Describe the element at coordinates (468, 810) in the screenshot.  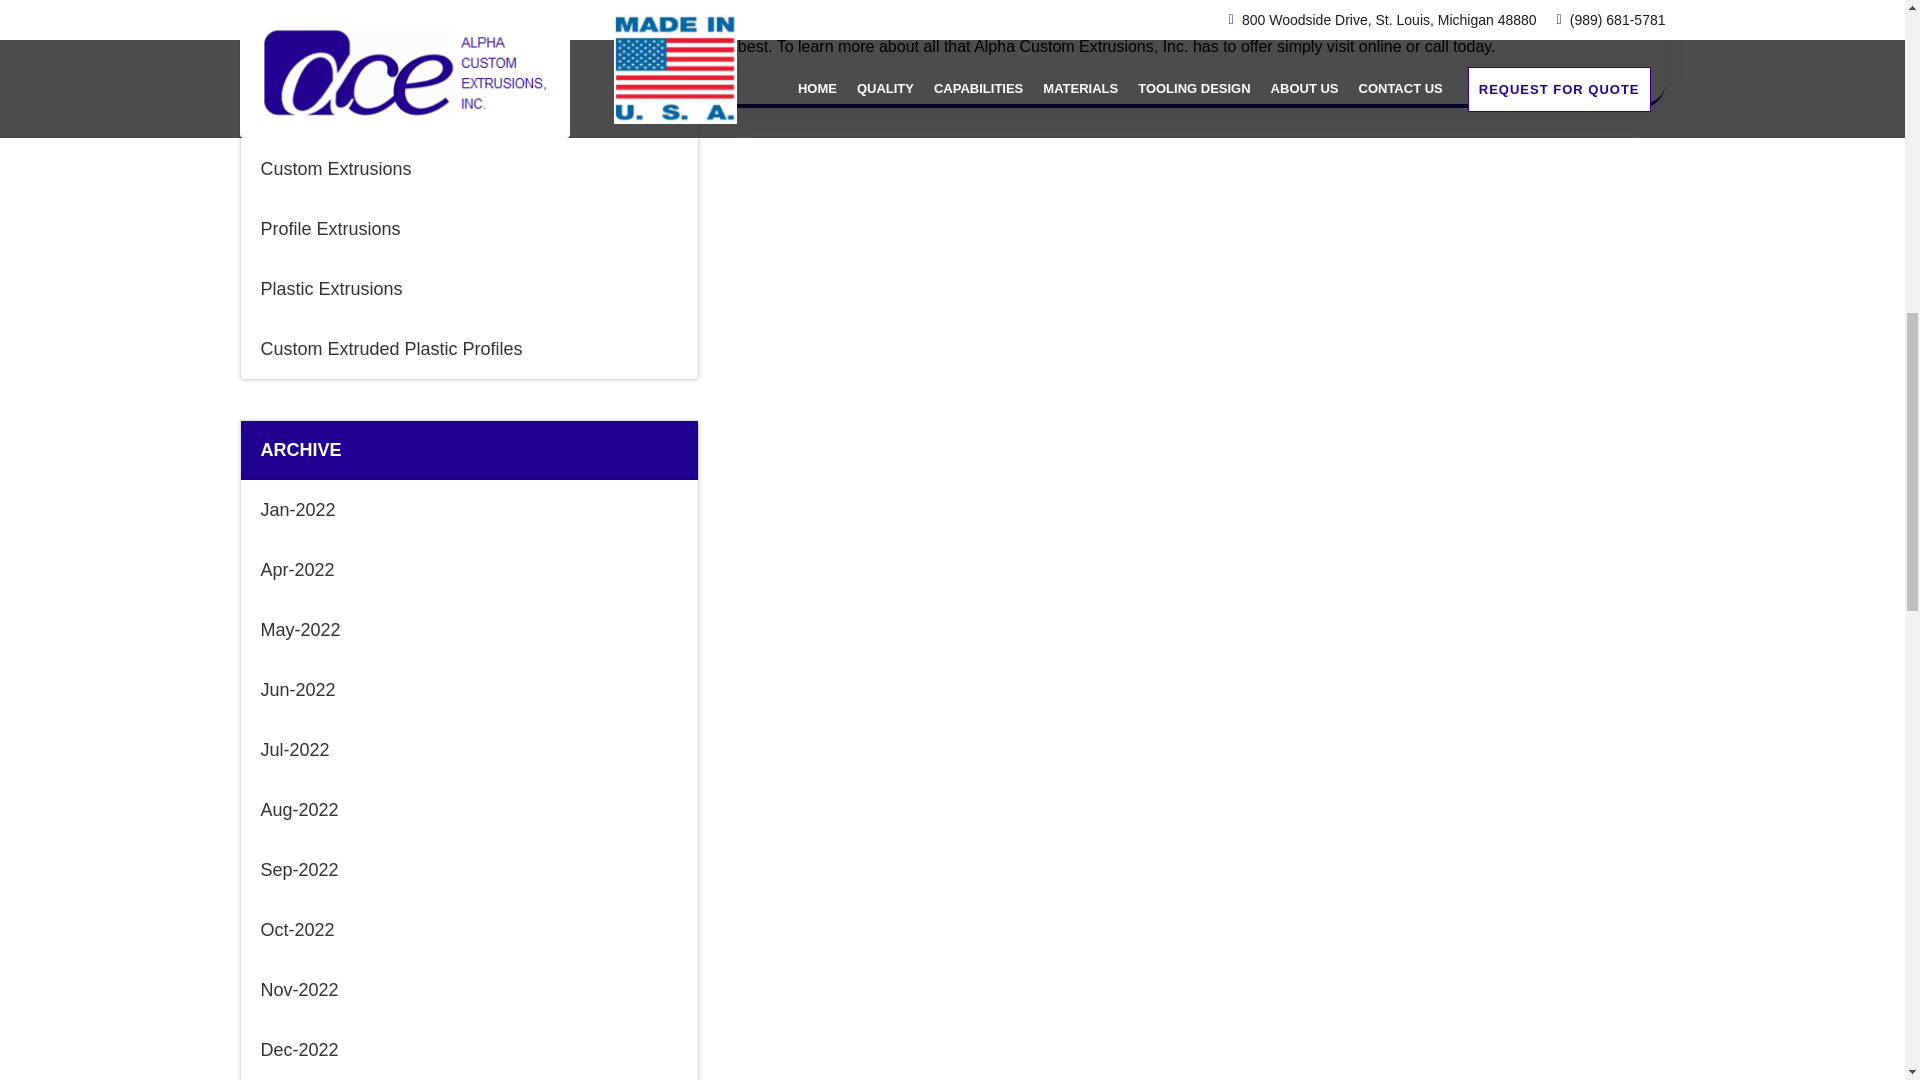
I see `Aug-2022` at that location.